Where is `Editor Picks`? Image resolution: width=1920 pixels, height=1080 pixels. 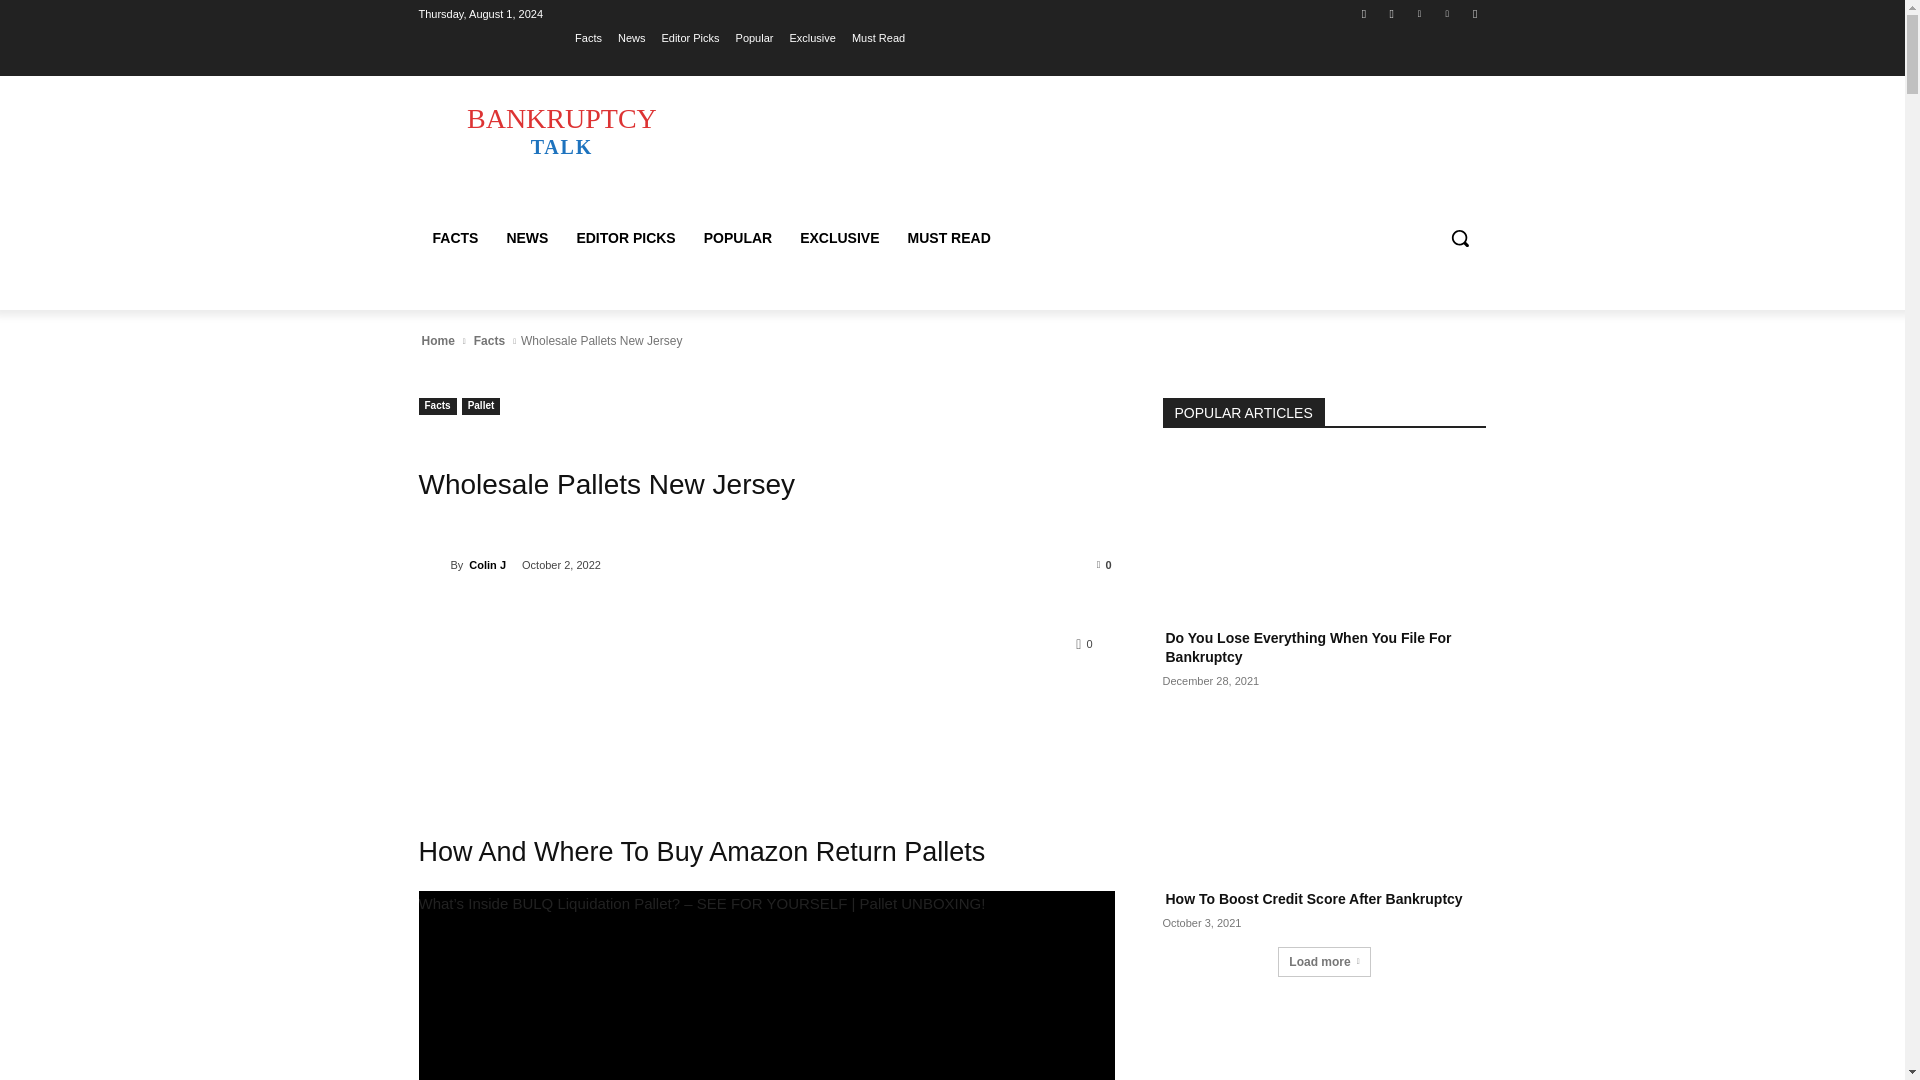 Editor Picks is located at coordinates (689, 37).